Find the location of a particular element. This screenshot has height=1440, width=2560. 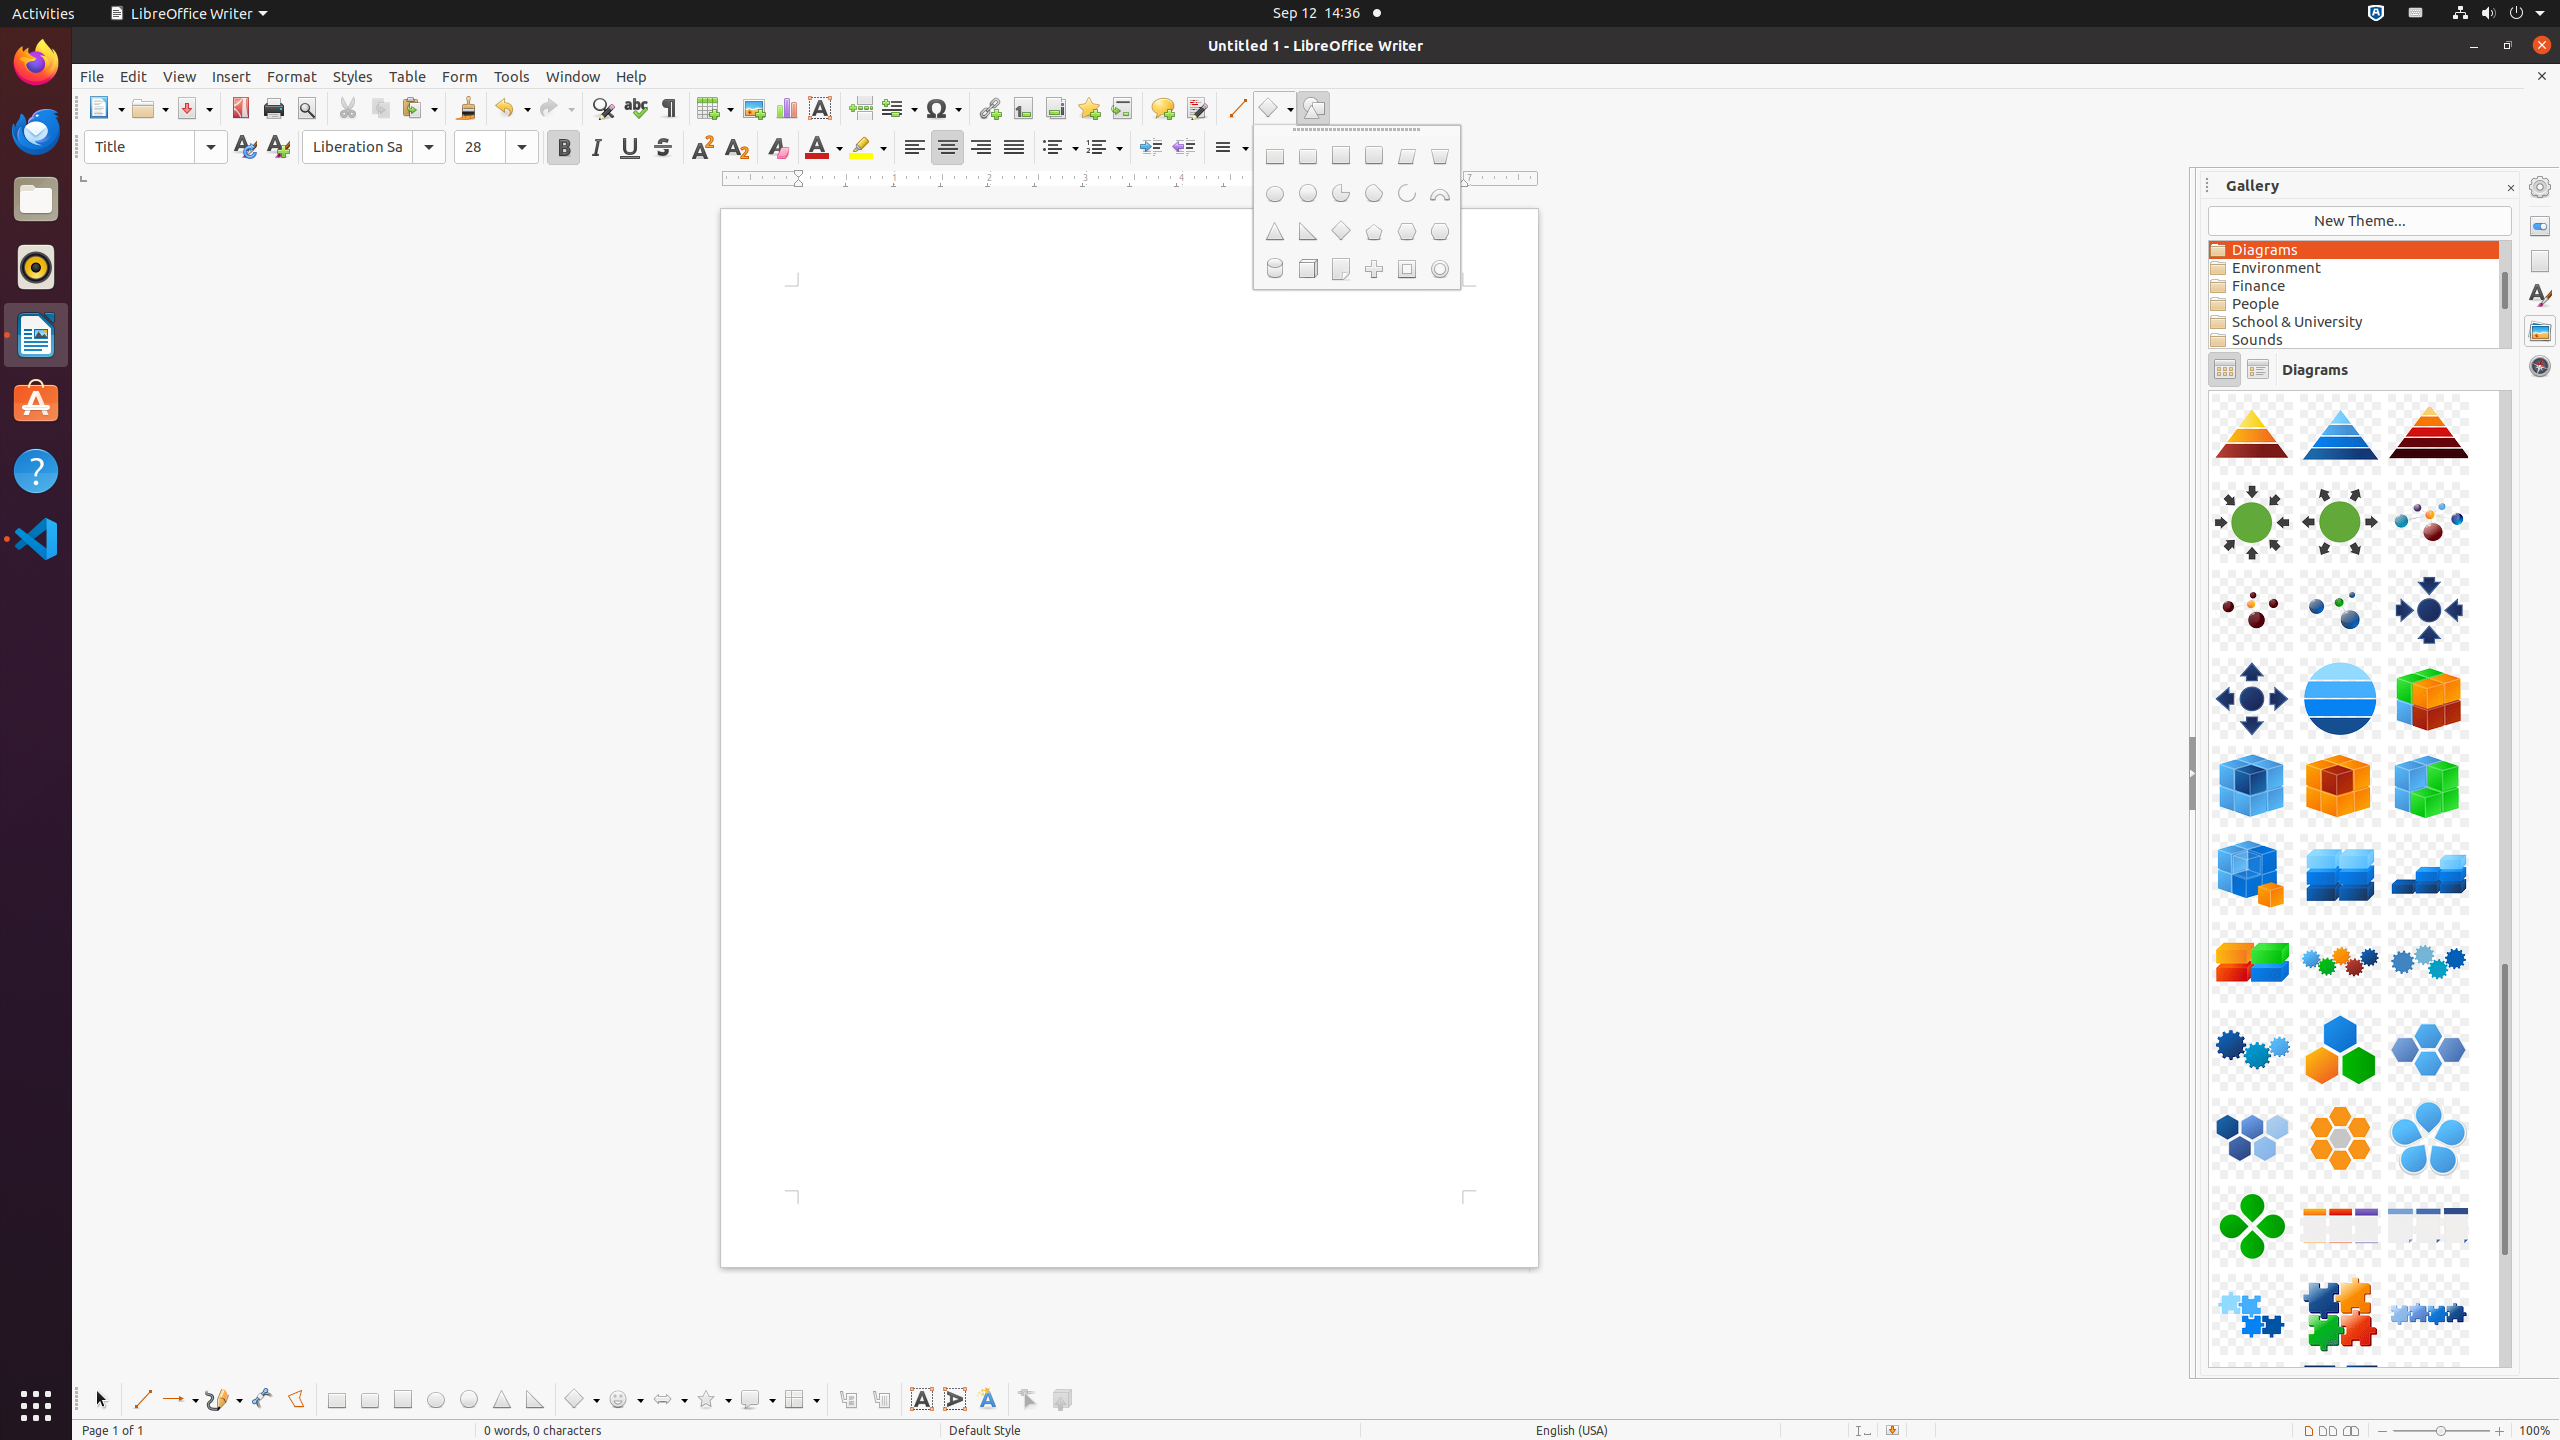

Star Shapes is located at coordinates (713, 1400).